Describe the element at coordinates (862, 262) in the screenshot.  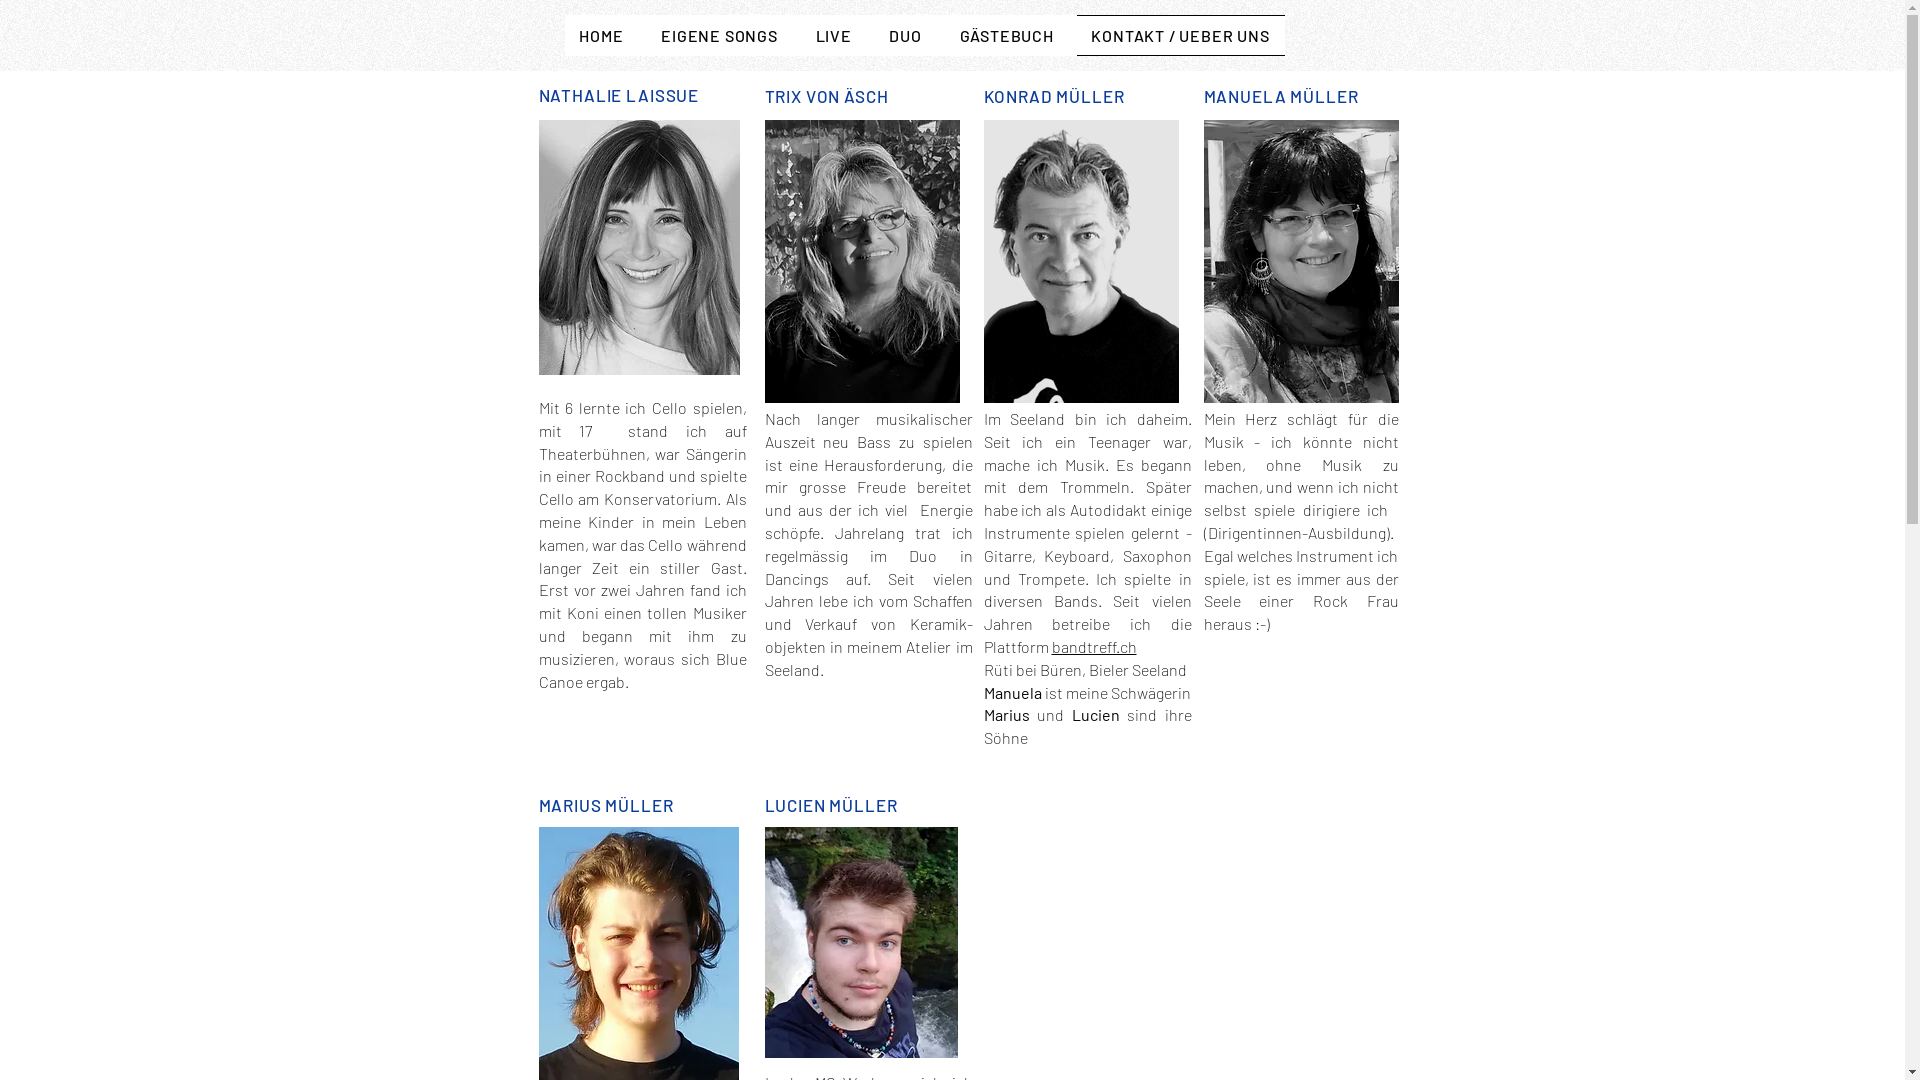
I see `Trix Vonaesch` at that location.